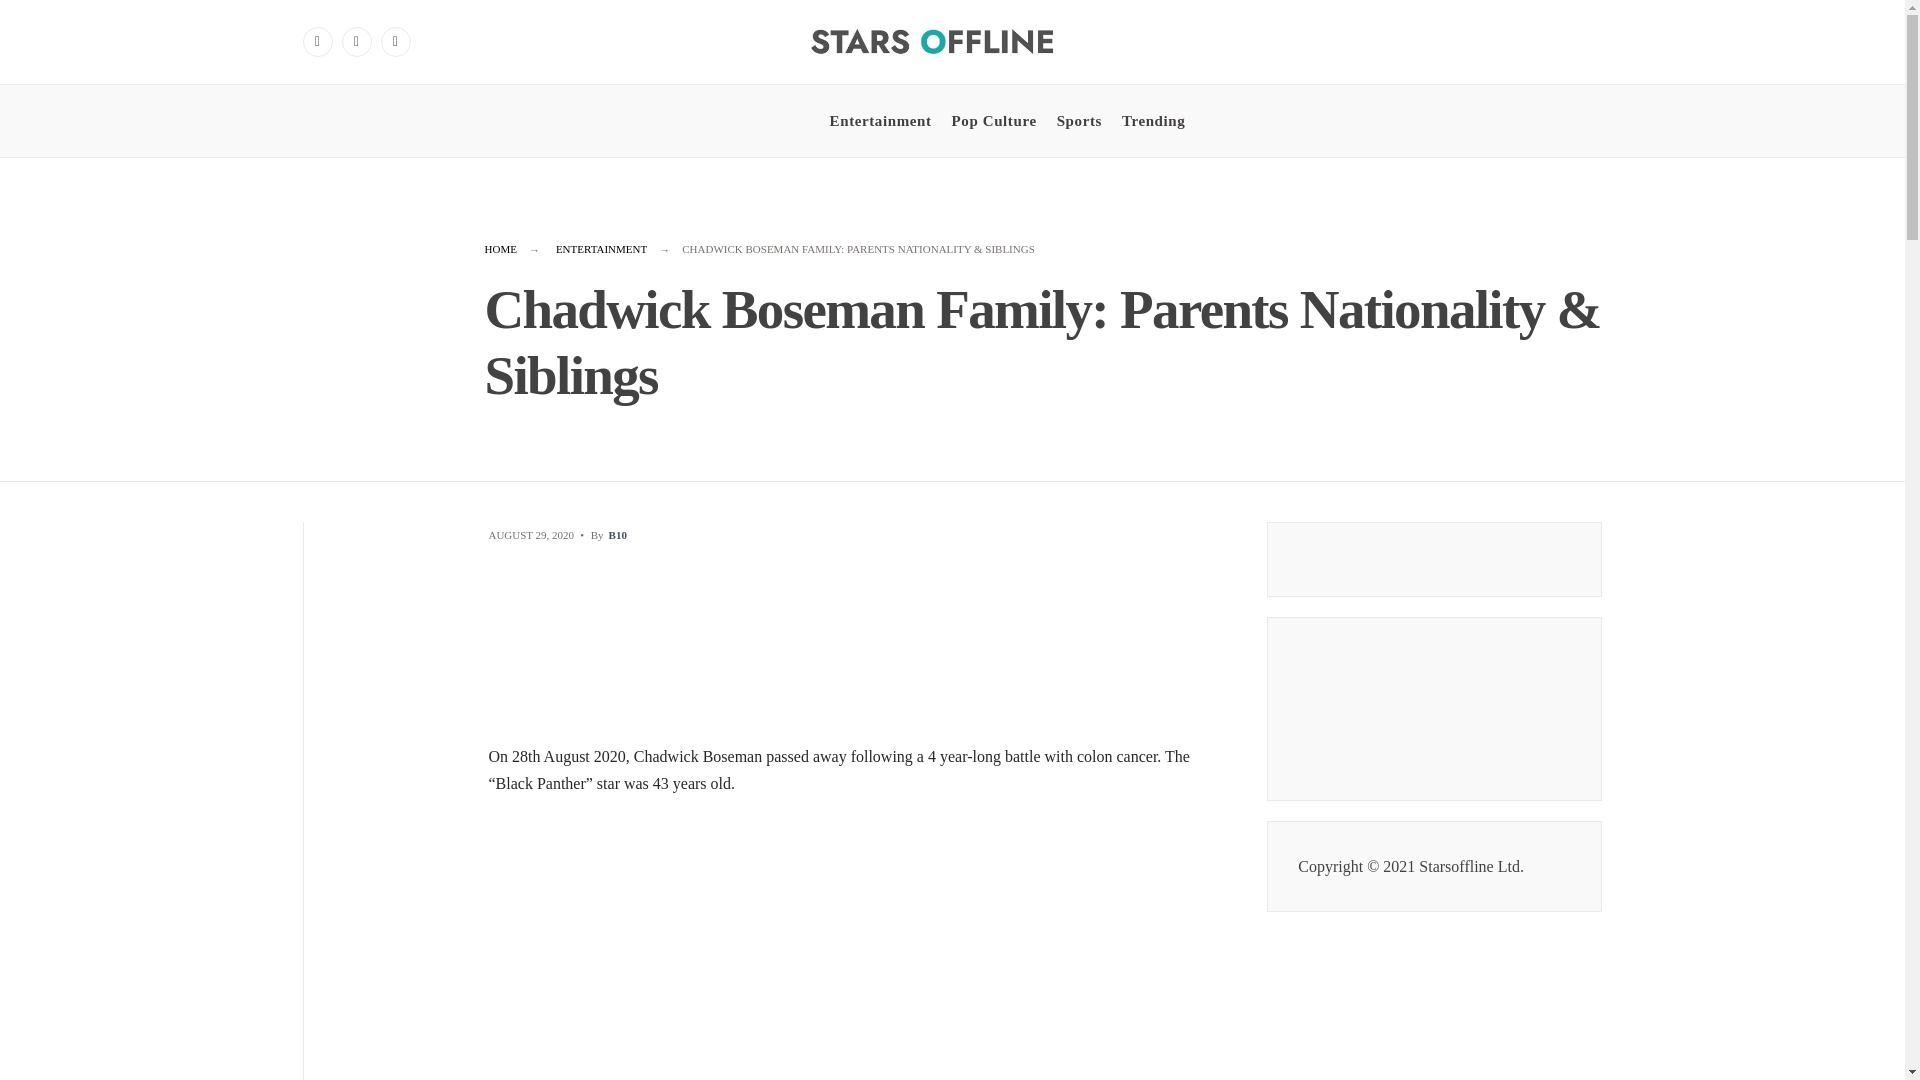 Image resolution: width=1920 pixels, height=1080 pixels. What do you see at coordinates (618, 535) in the screenshot?
I see `Posts by B10` at bounding box center [618, 535].